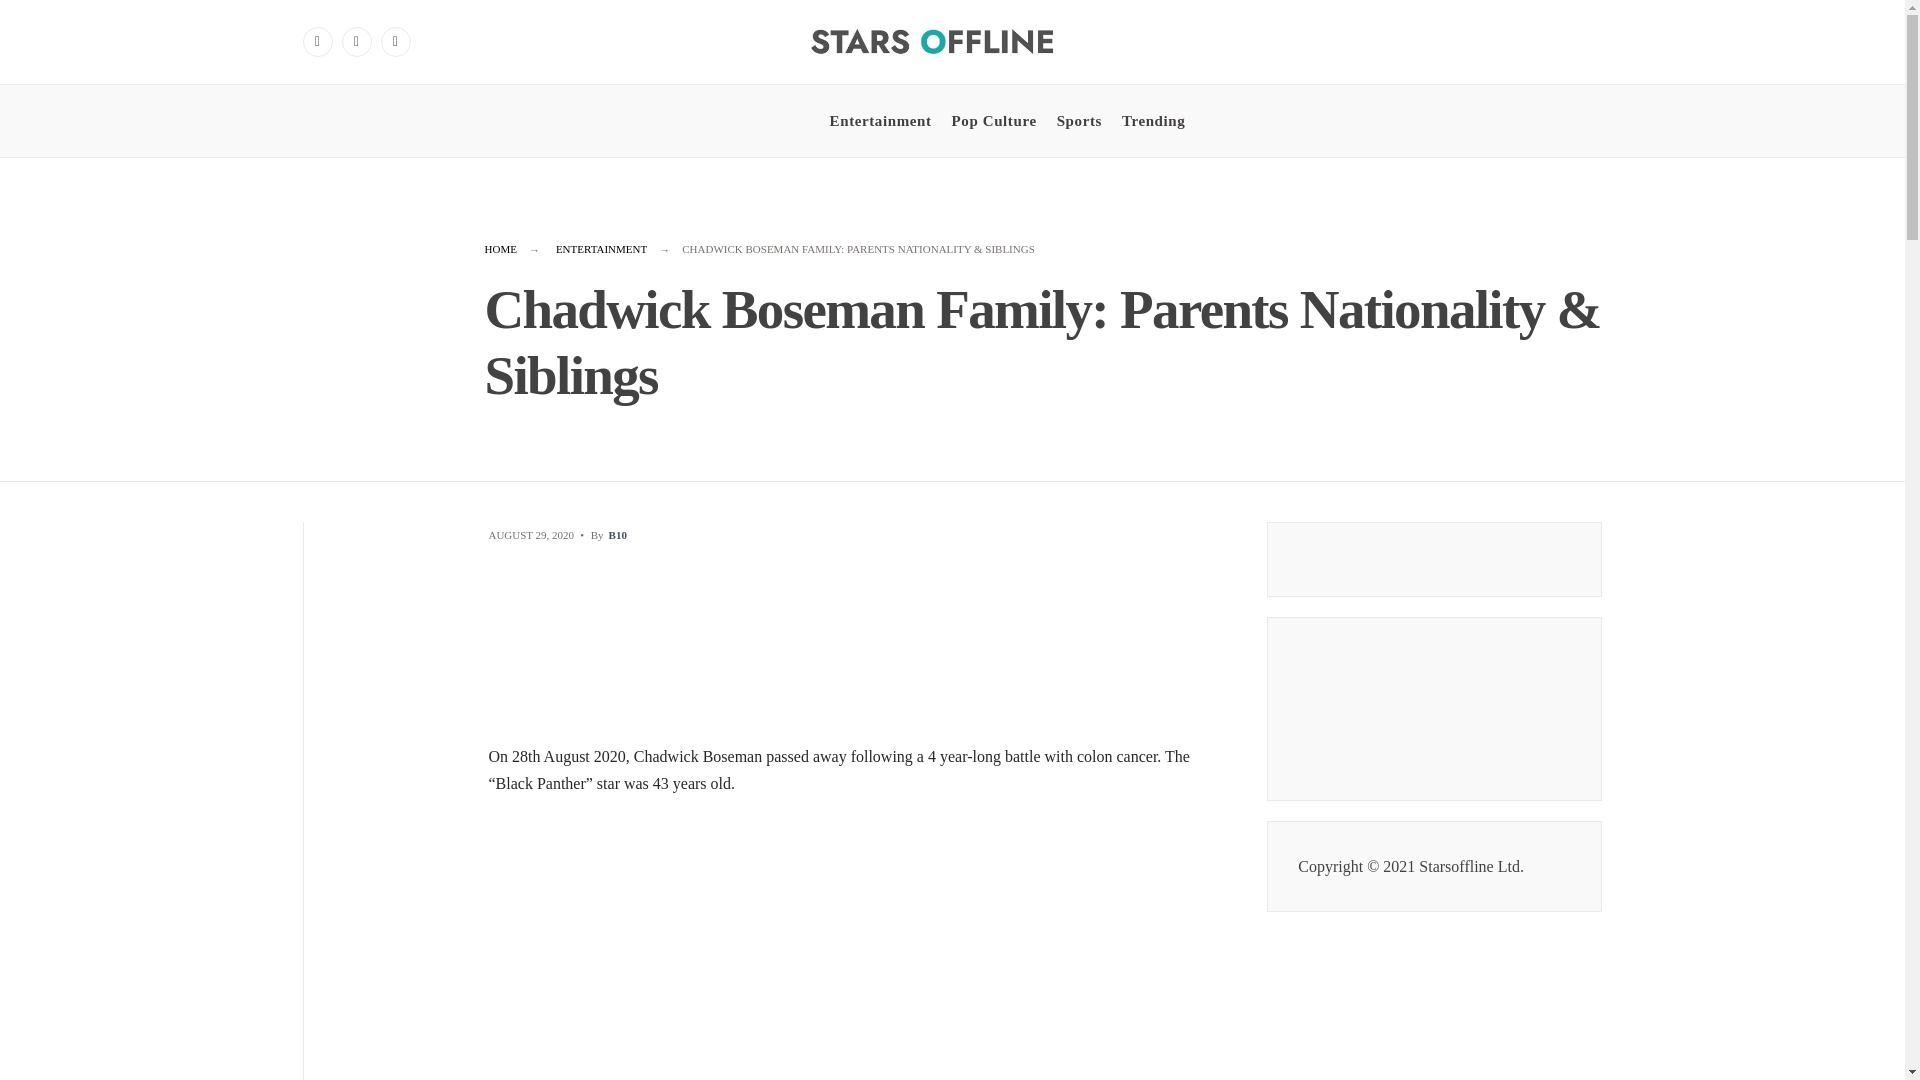 Image resolution: width=1920 pixels, height=1080 pixels. What do you see at coordinates (618, 535) in the screenshot?
I see `Posts by B10` at bounding box center [618, 535].